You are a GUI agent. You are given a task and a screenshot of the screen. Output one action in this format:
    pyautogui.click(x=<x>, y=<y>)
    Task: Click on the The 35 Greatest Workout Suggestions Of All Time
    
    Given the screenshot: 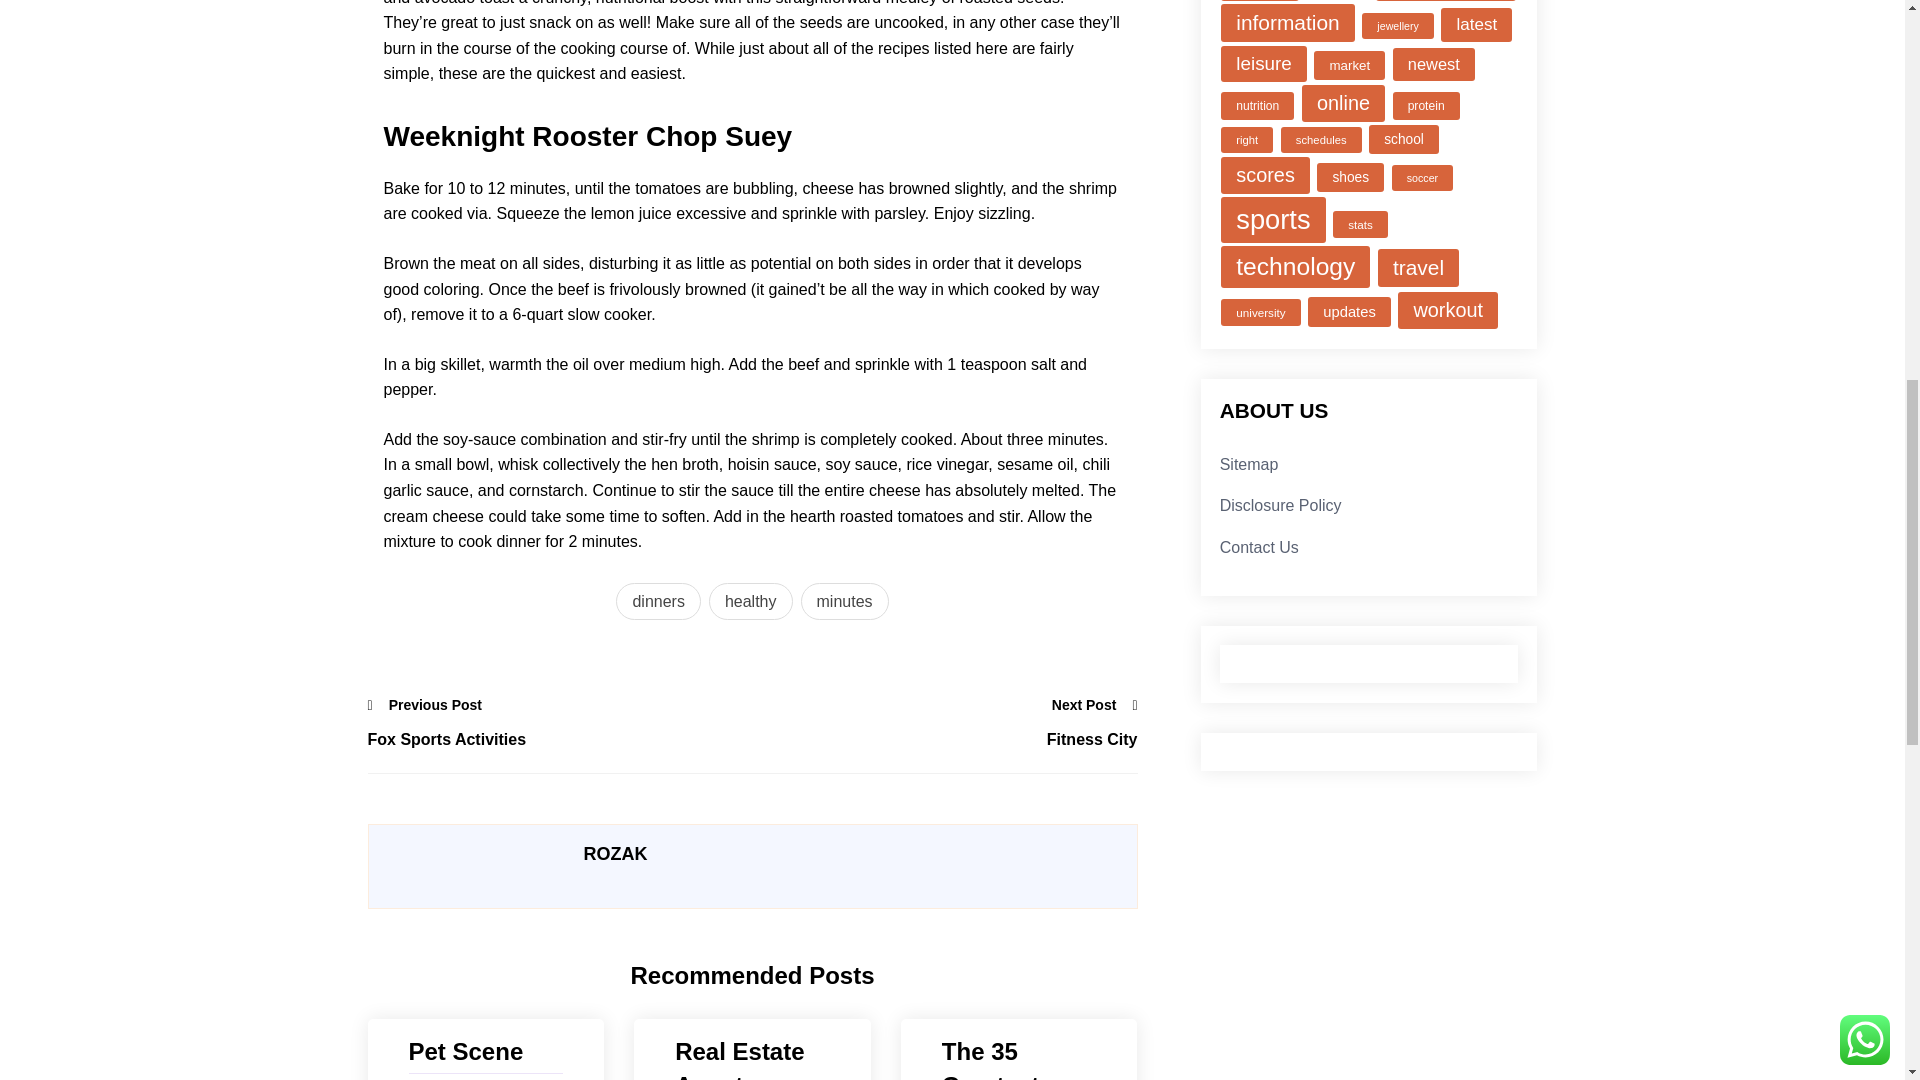 What is the action you would take?
    pyautogui.click(x=1019, y=1057)
    